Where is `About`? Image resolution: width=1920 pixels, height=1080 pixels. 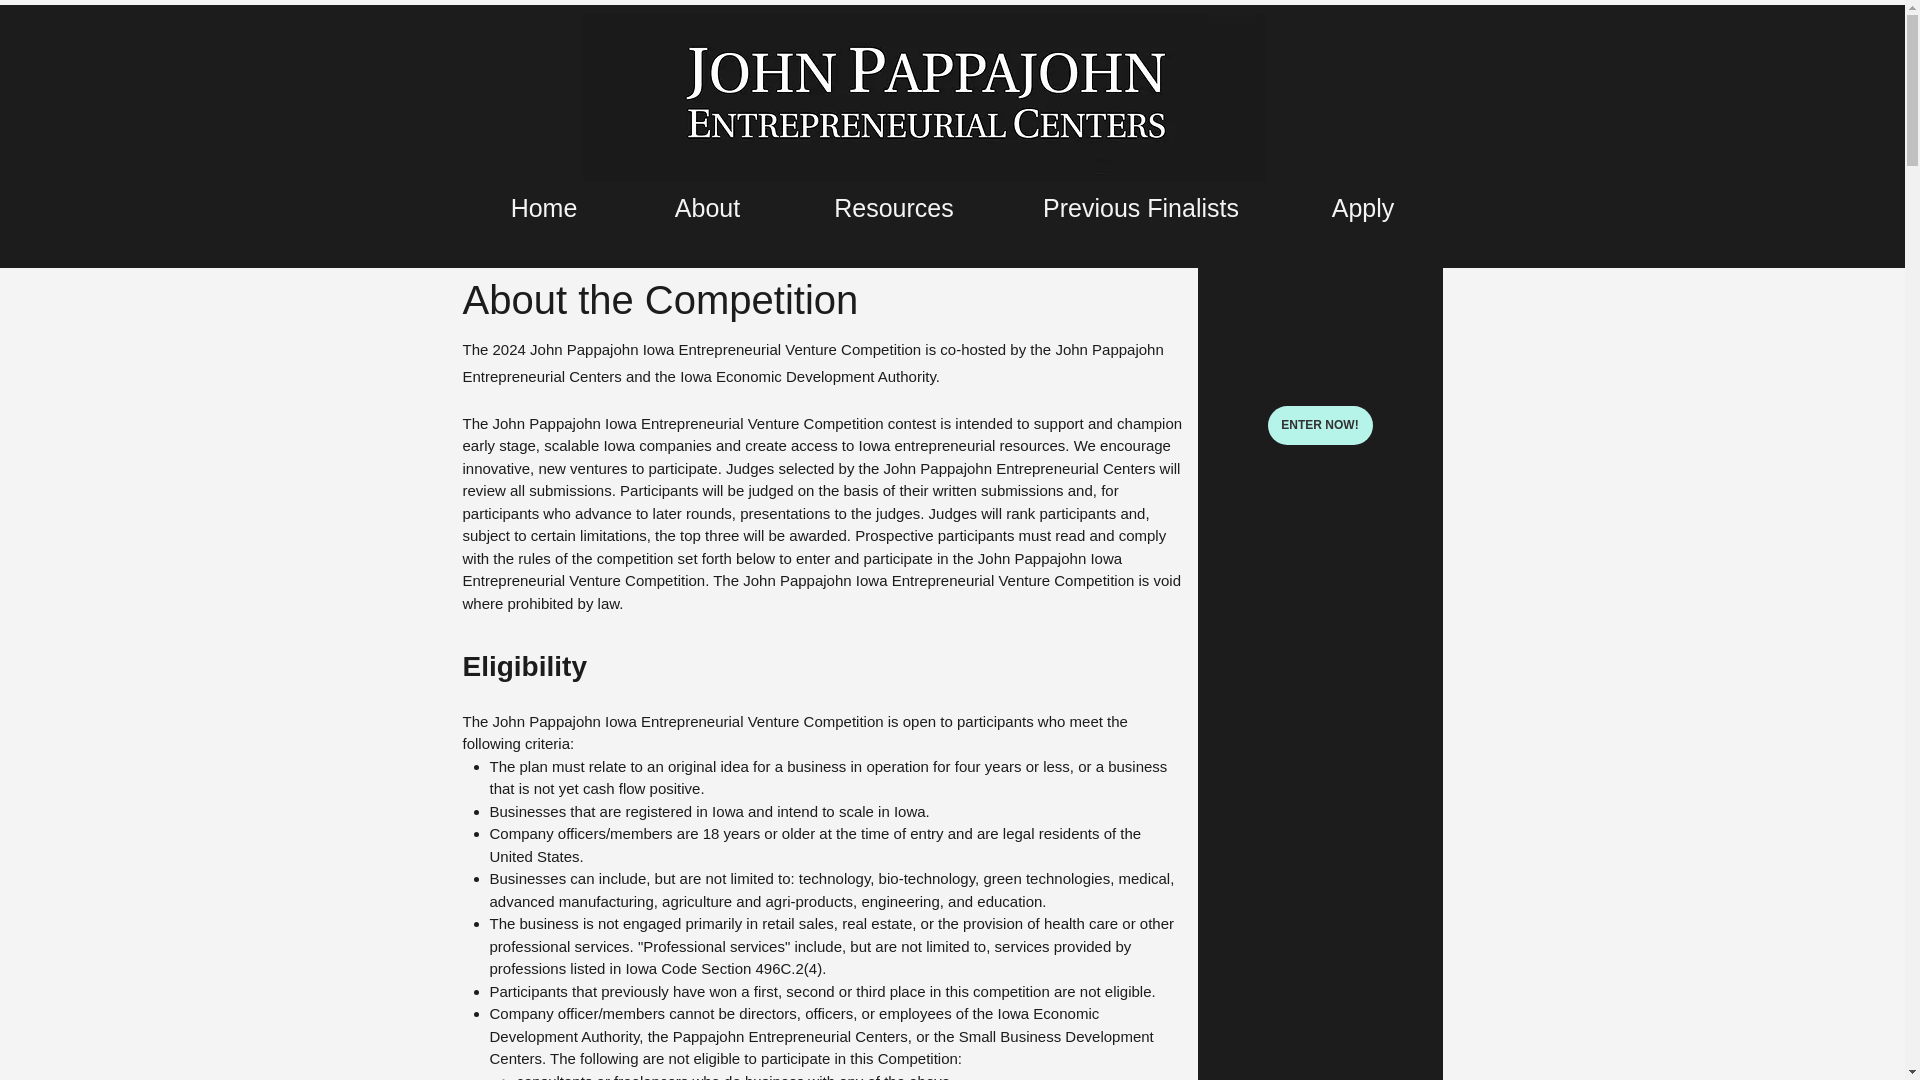
About is located at coordinates (707, 206).